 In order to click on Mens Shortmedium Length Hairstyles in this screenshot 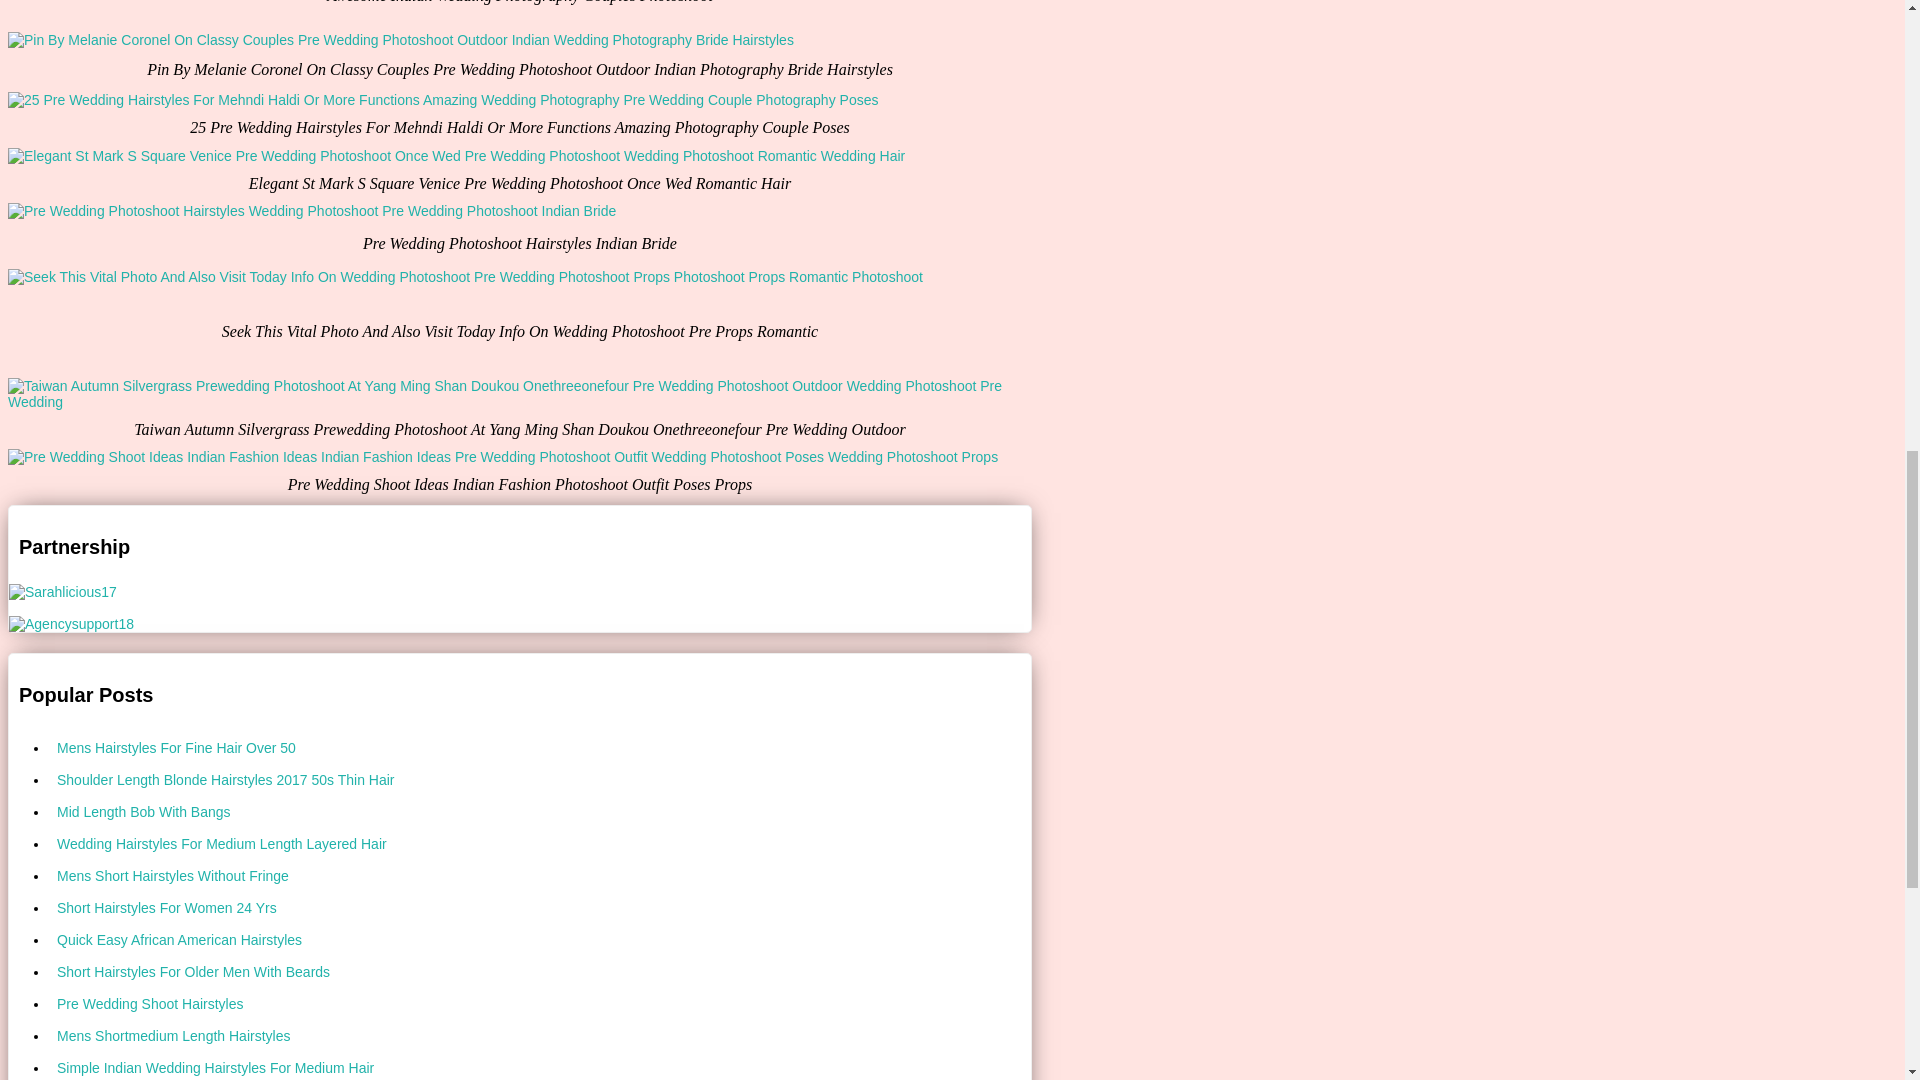, I will do `click(540, 1035)`.